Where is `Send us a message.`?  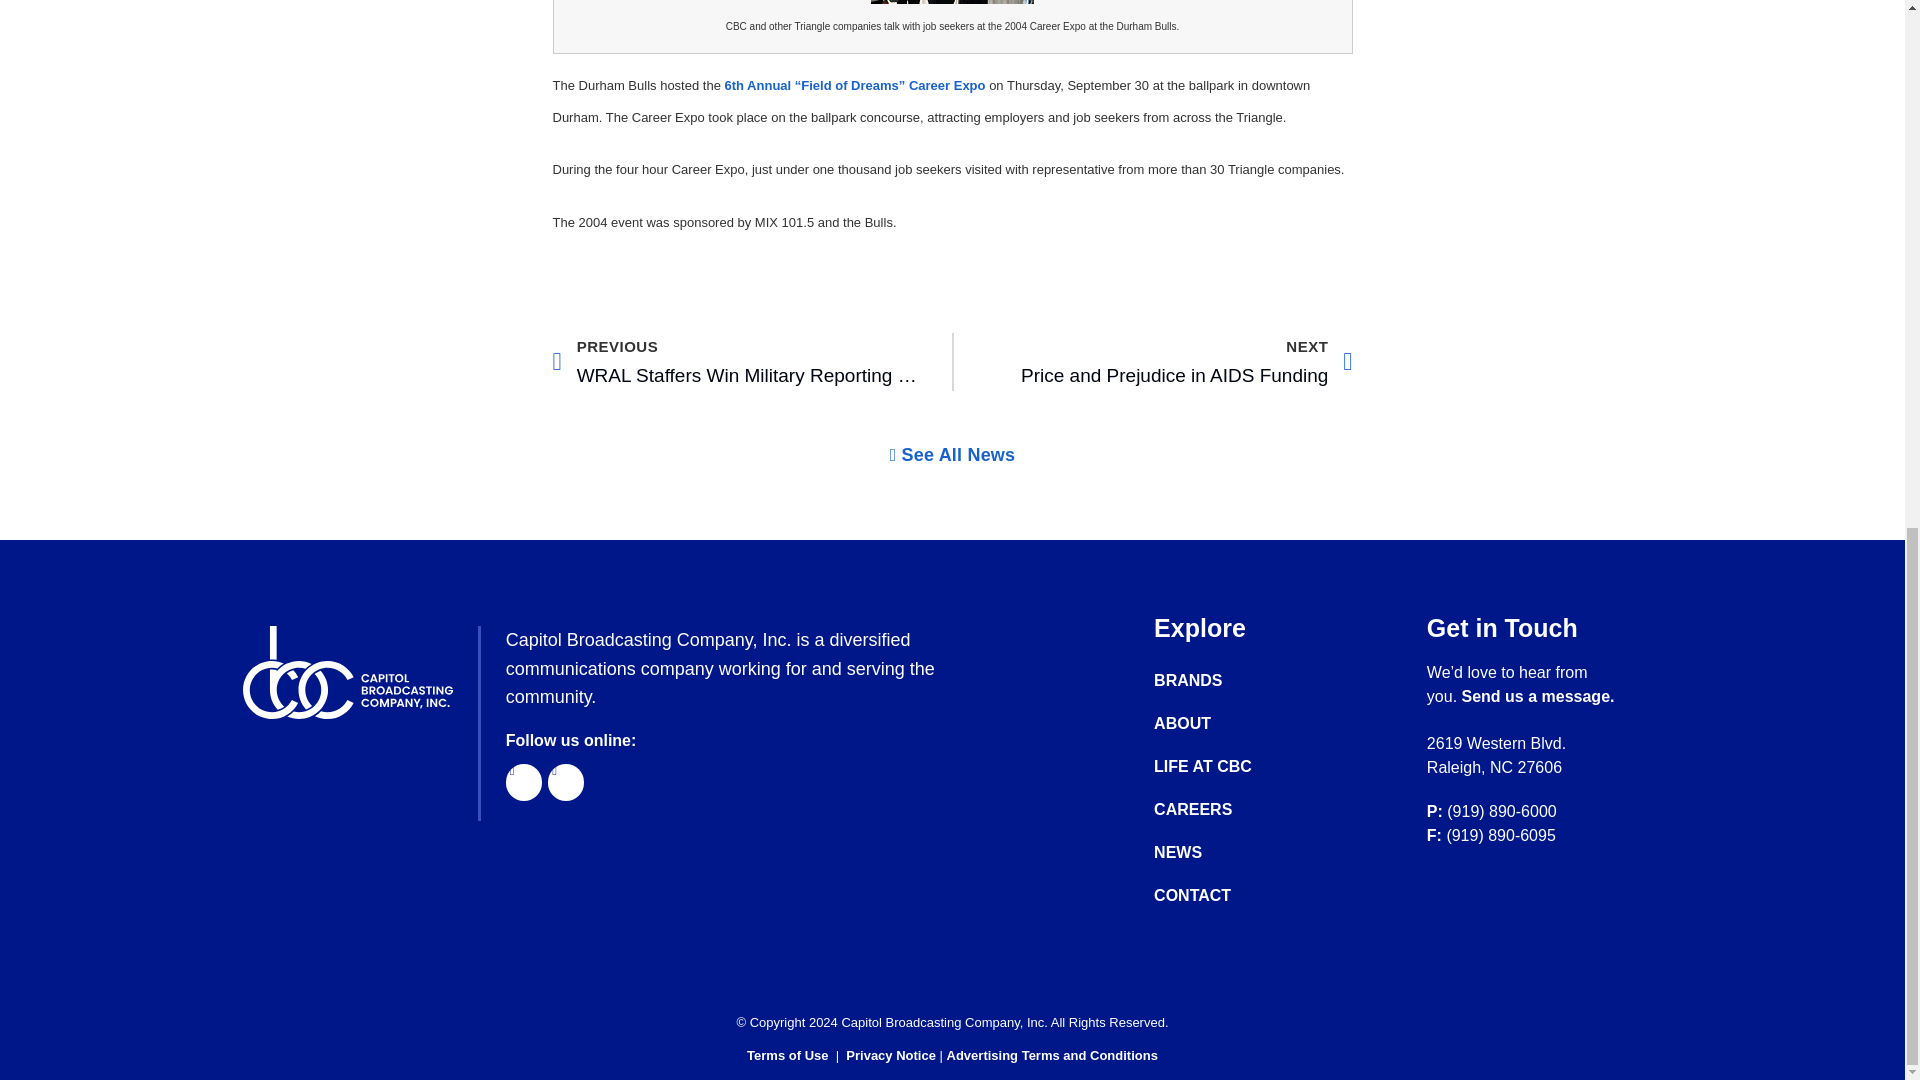 Send us a message. is located at coordinates (1222, 852).